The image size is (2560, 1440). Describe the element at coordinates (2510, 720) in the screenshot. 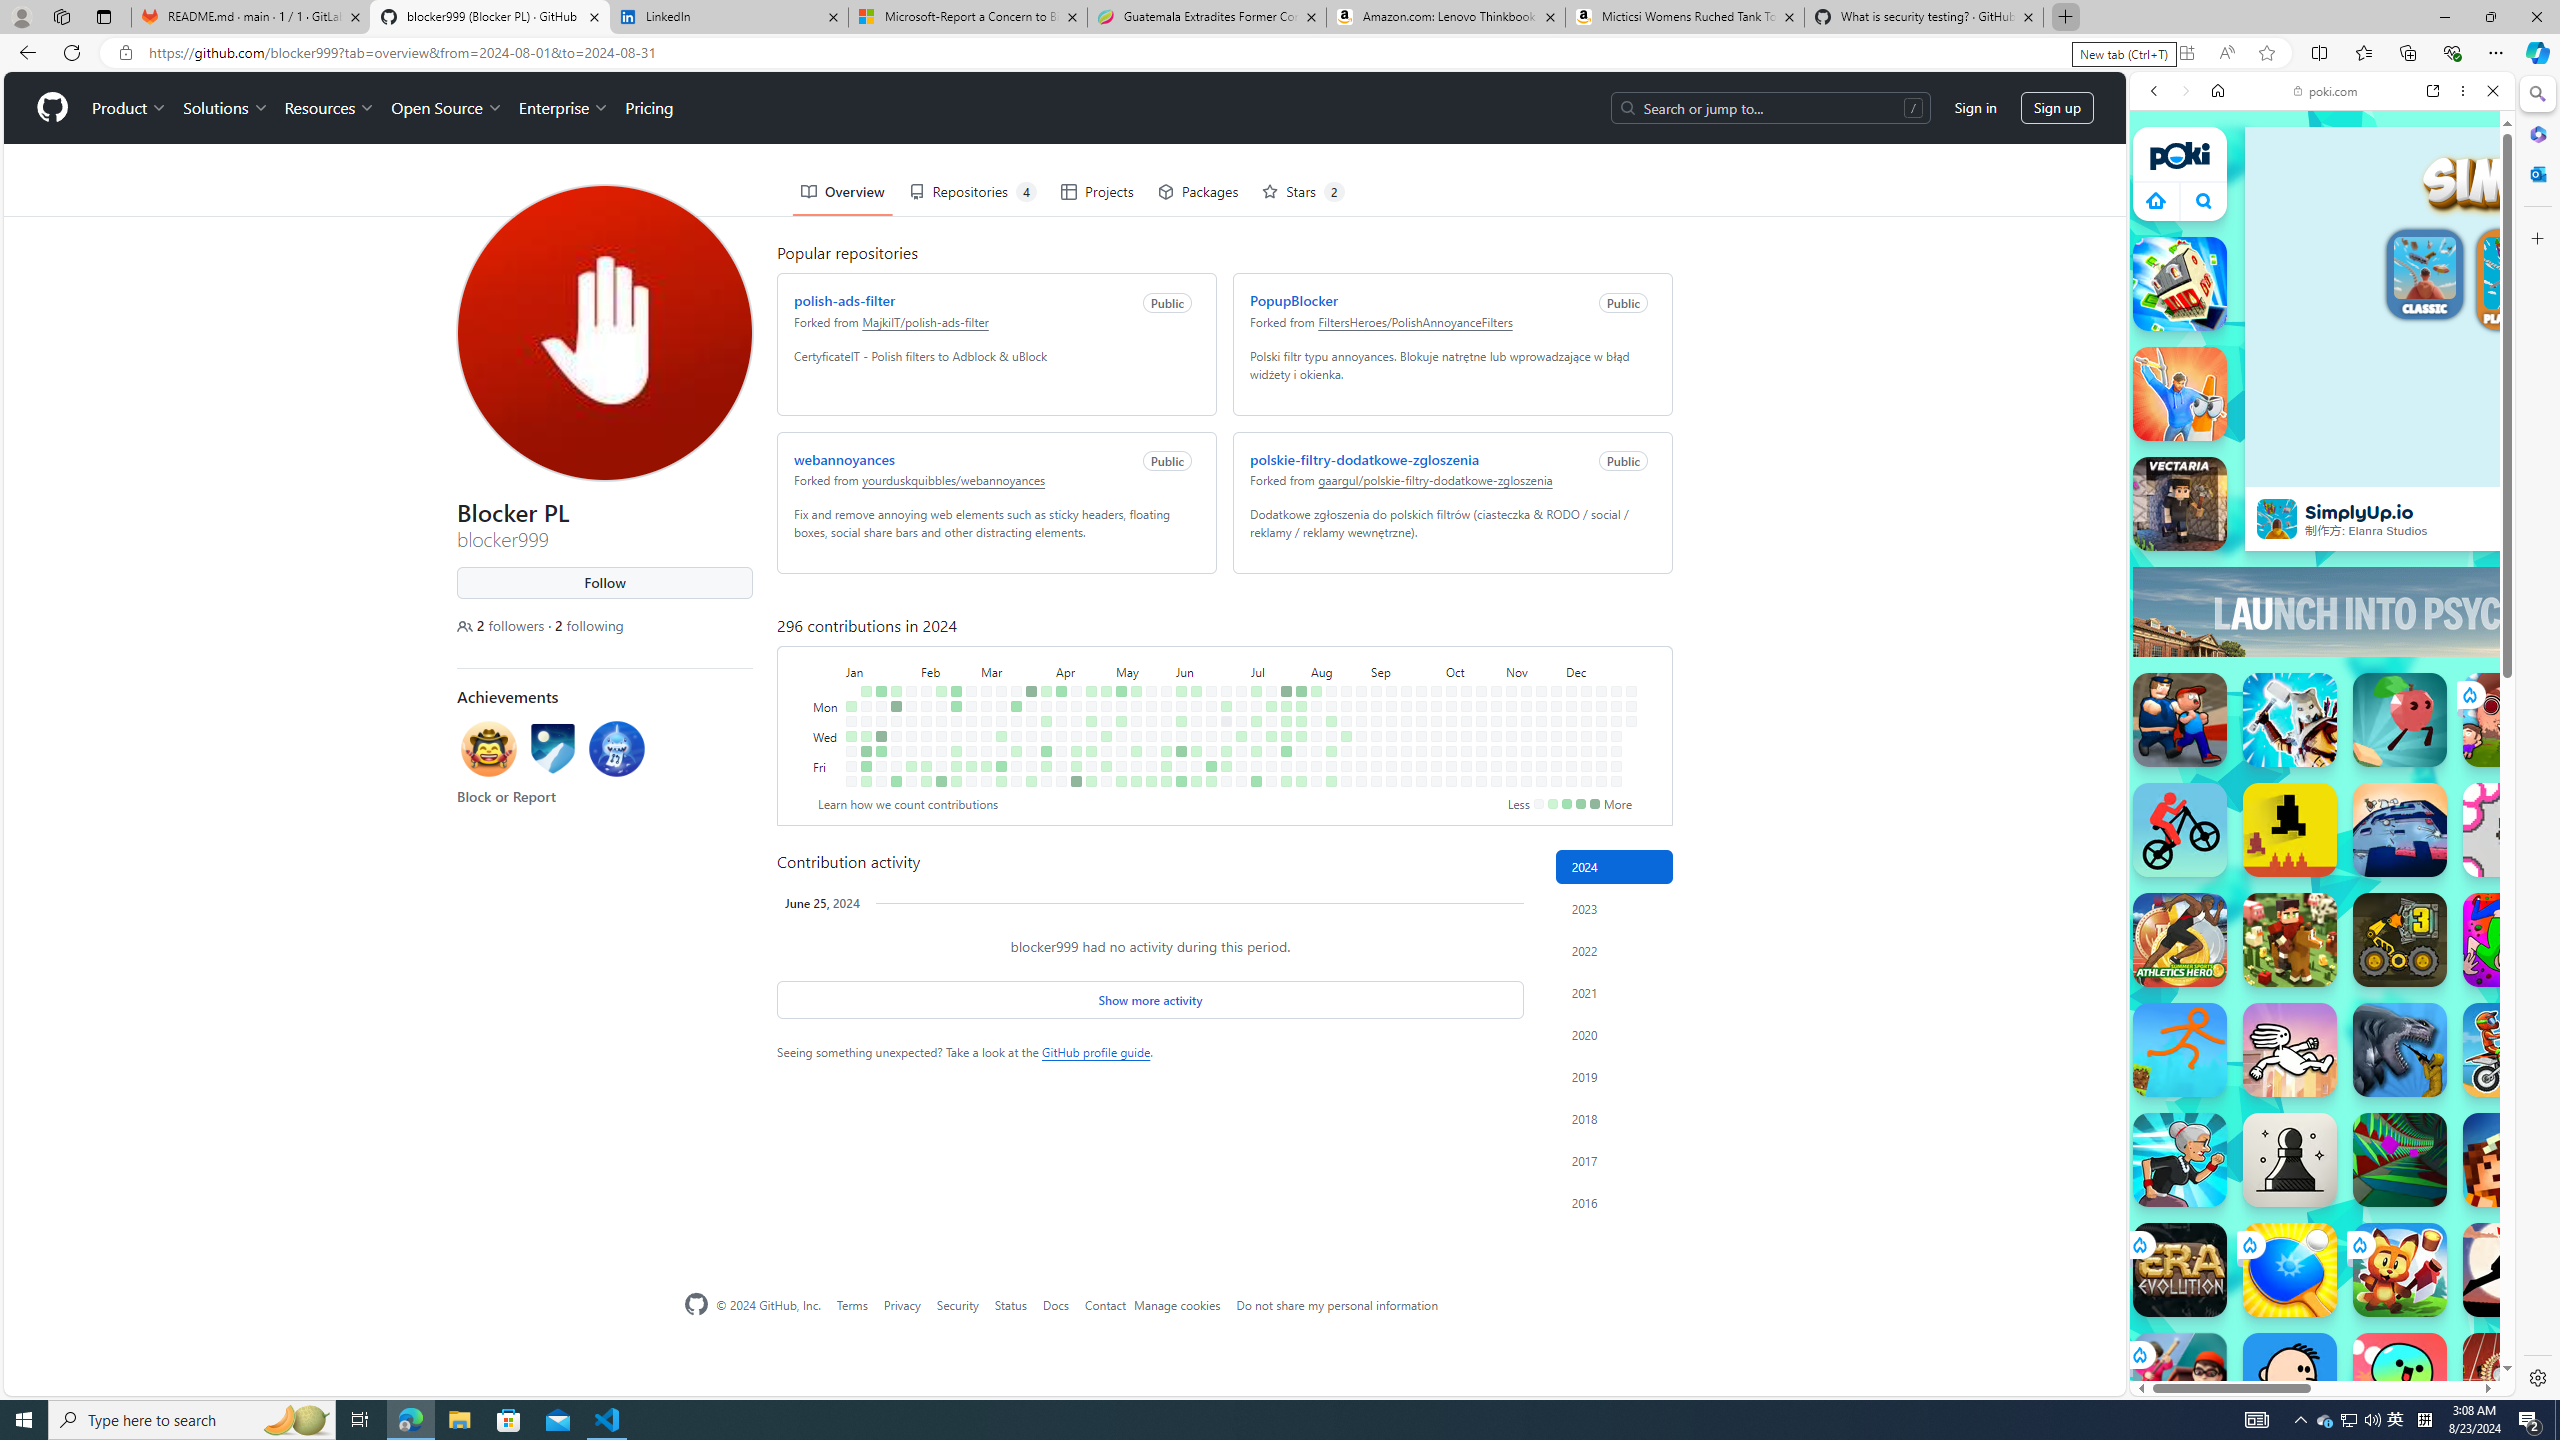

I see `Eat the world Eat the world` at that location.